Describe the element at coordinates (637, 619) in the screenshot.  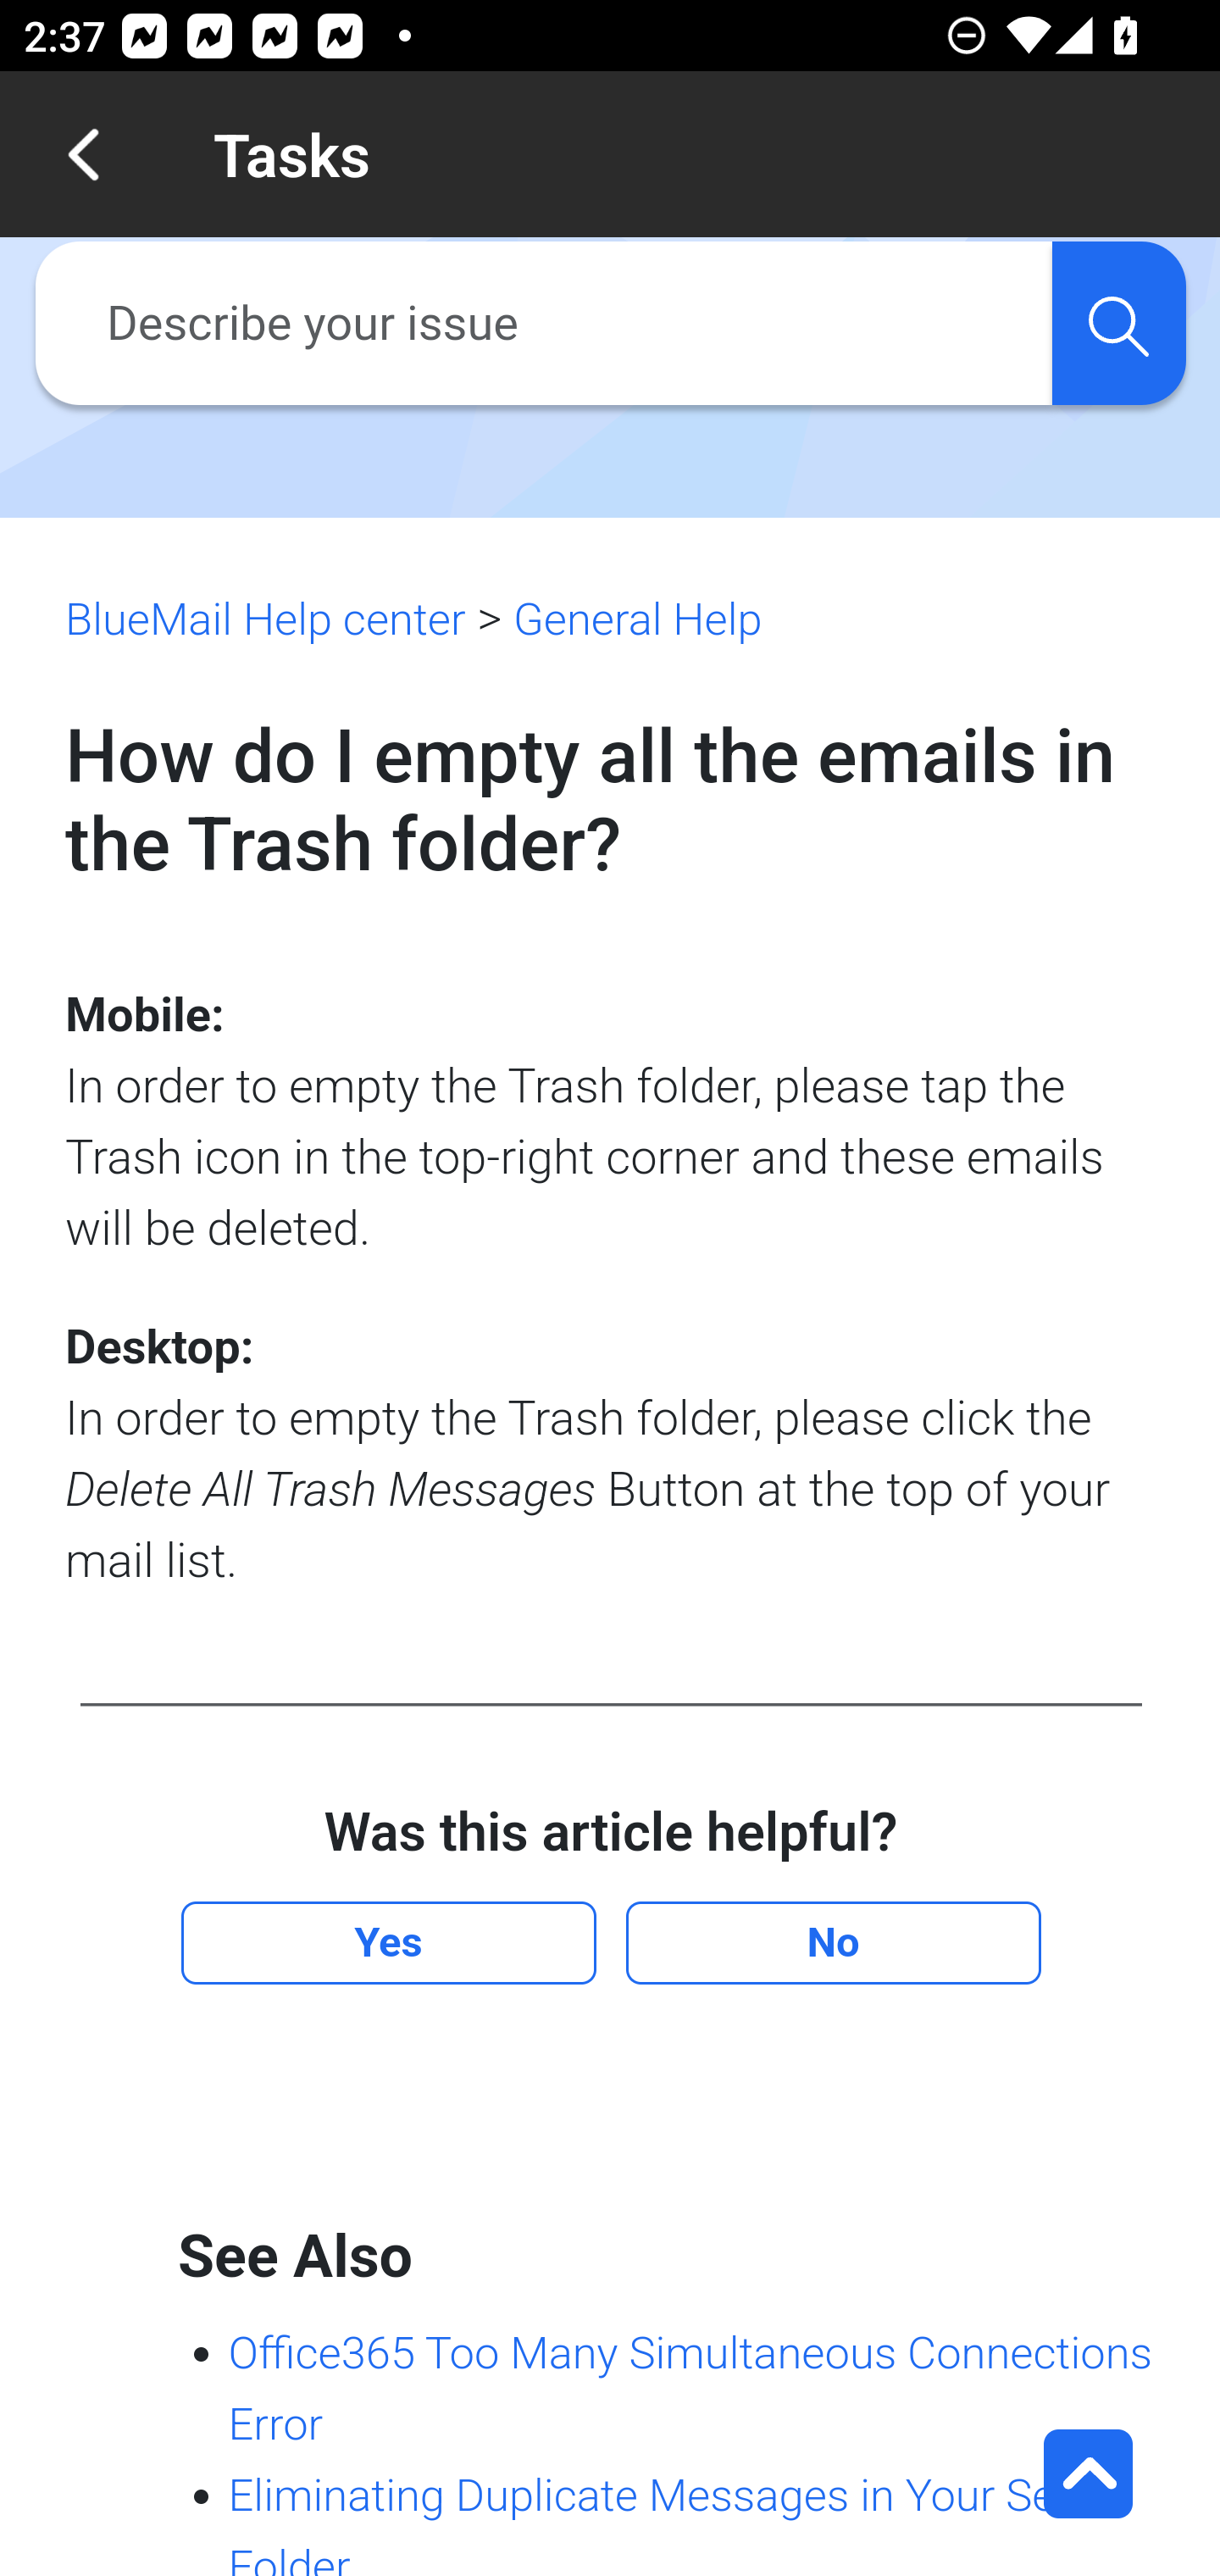
I see `General Help` at that location.